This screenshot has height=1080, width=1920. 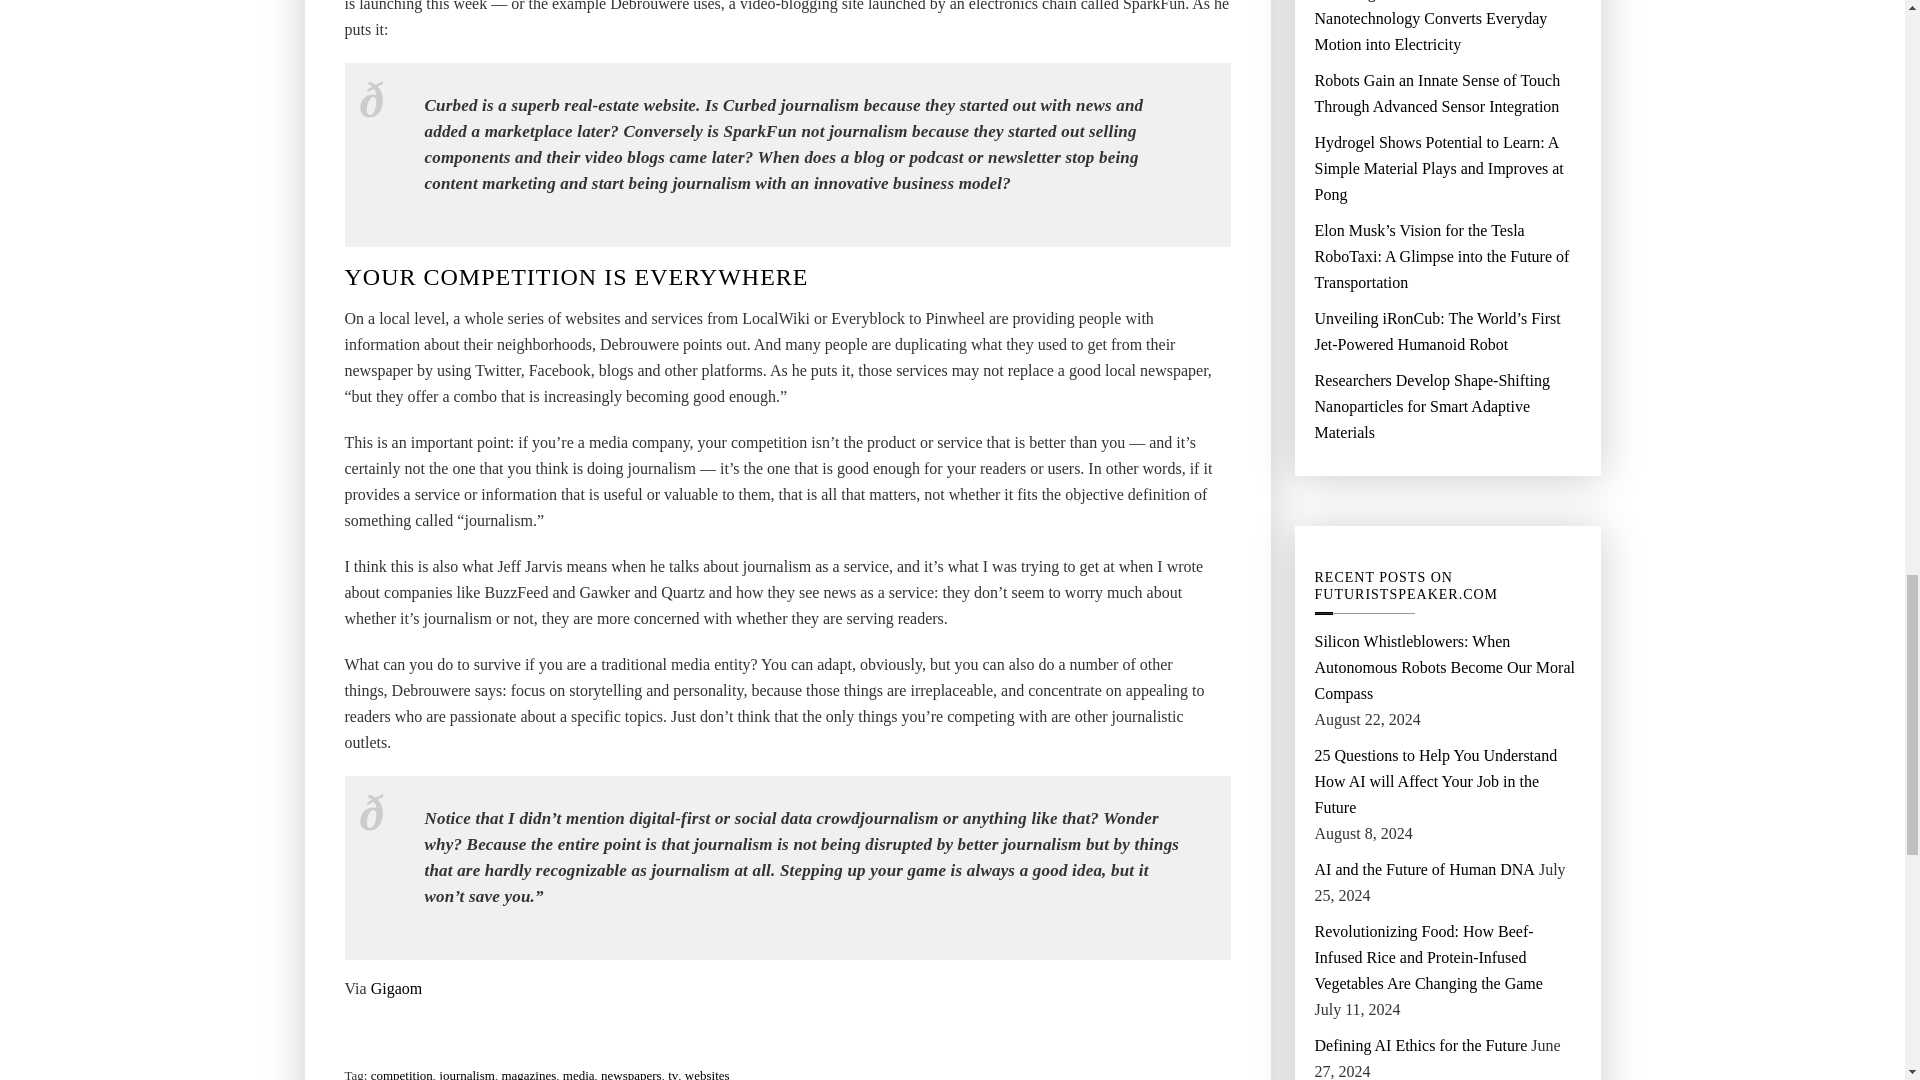 What do you see at coordinates (528, 1071) in the screenshot?
I see `magazines` at bounding box center [528, 1071].